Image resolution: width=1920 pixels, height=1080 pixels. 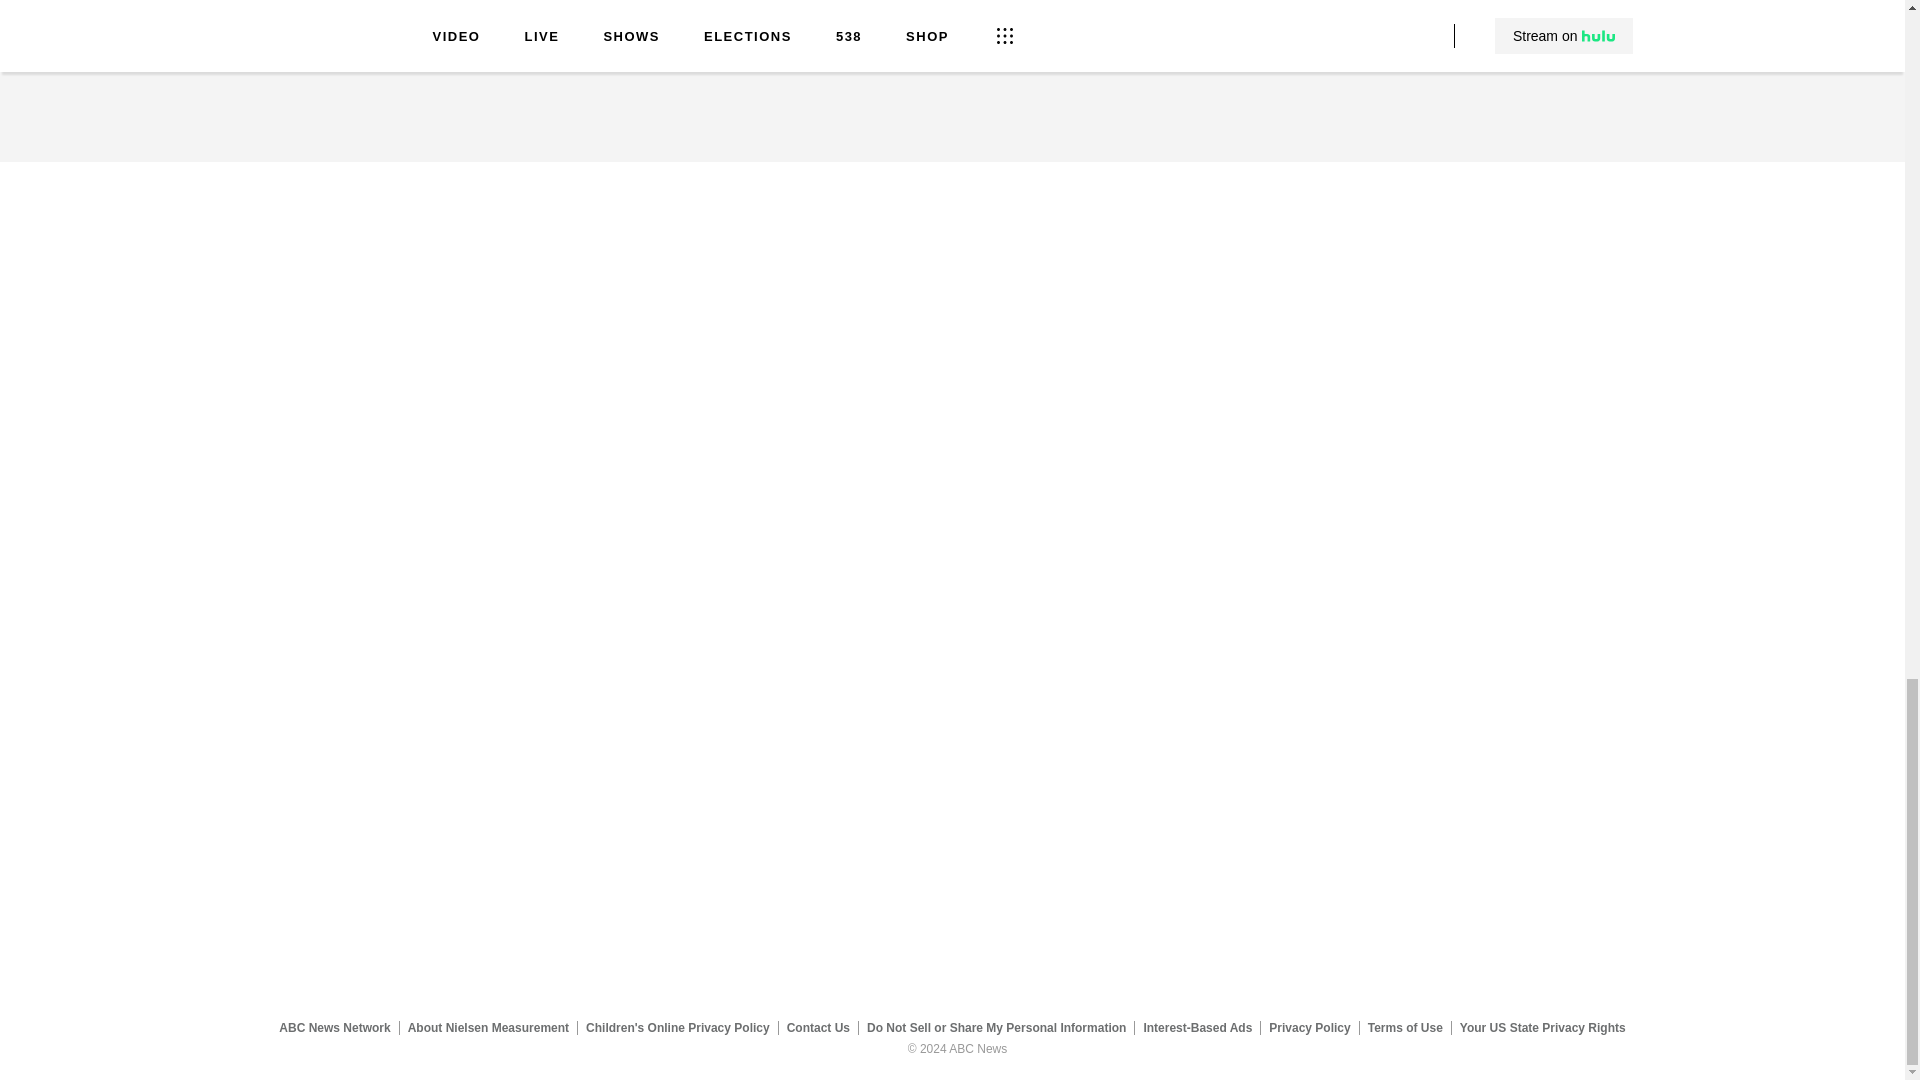 What do you see at coordinates (678, 1027) in the screenshot?
I see `Children's Online Privacy Policy` at bounding box center [678, 1027].